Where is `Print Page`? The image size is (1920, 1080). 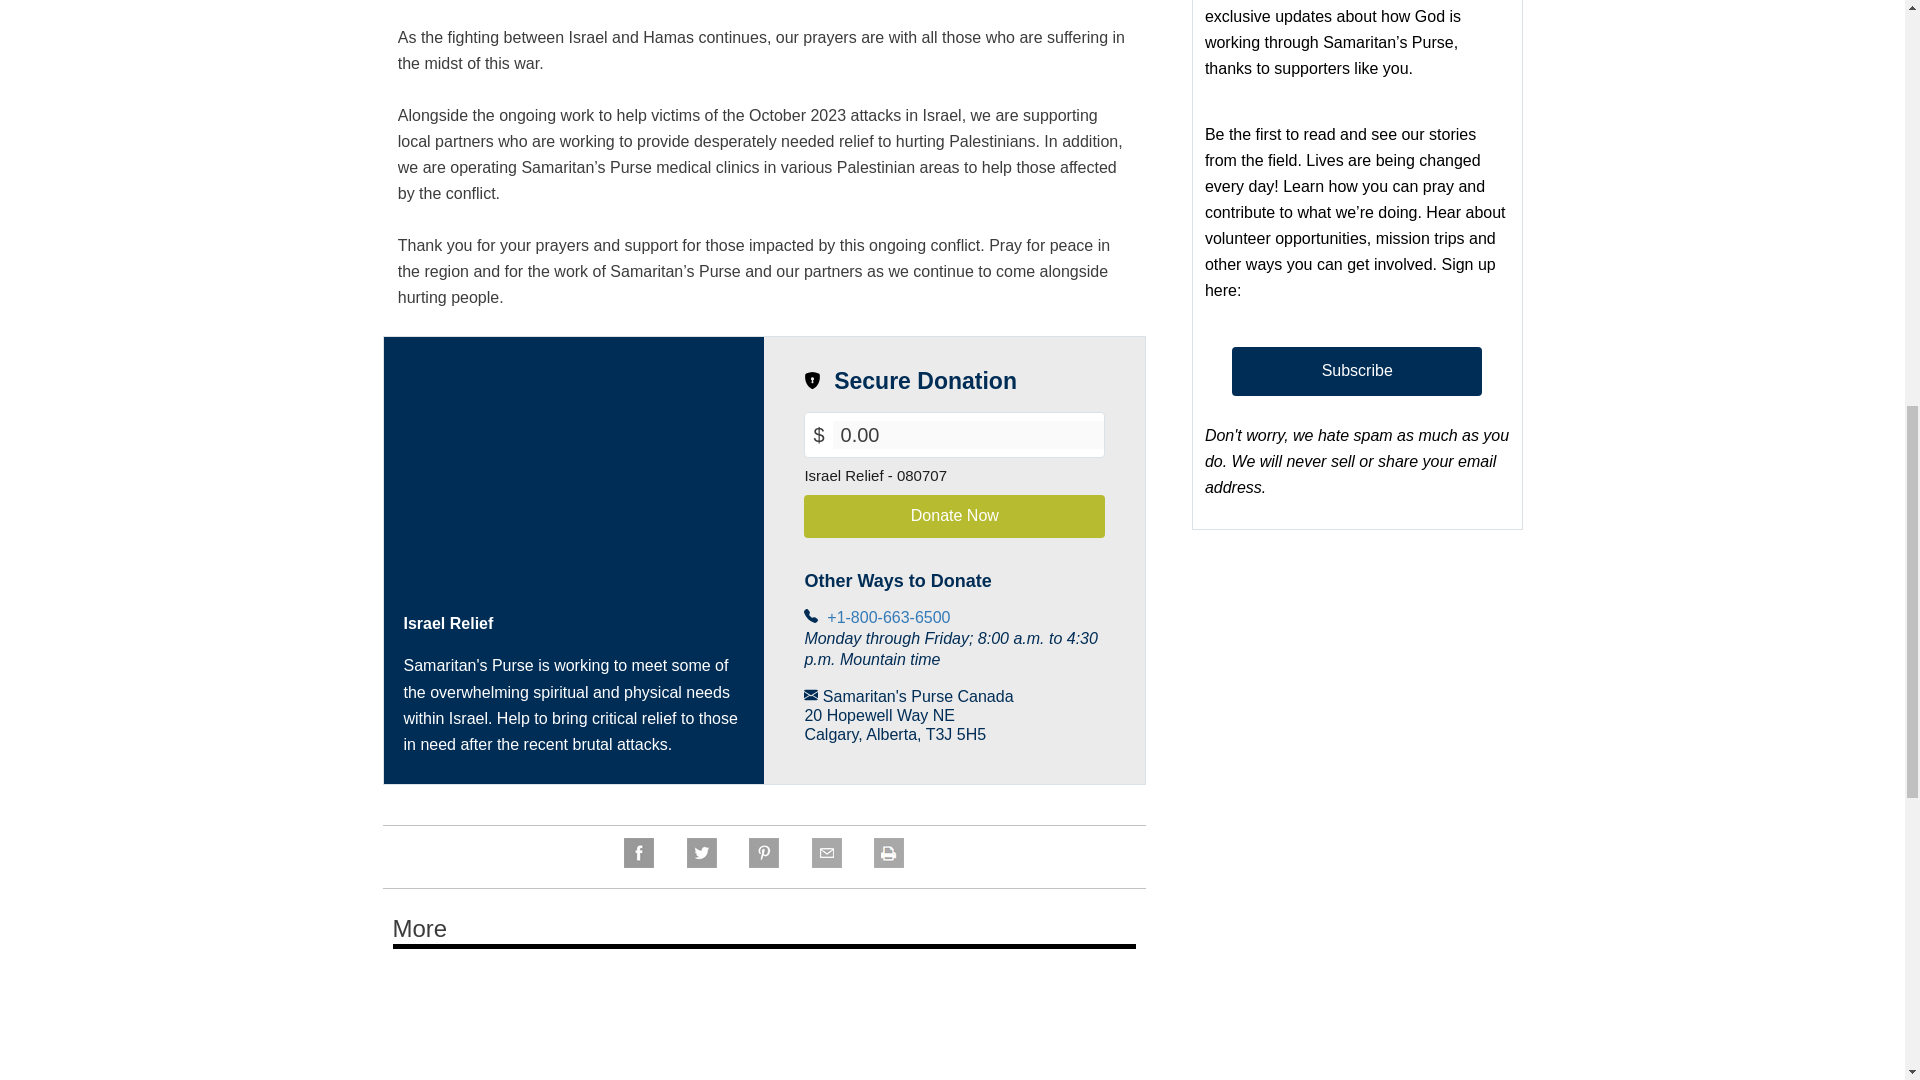
Print Page is located at coordinates (888, 862).